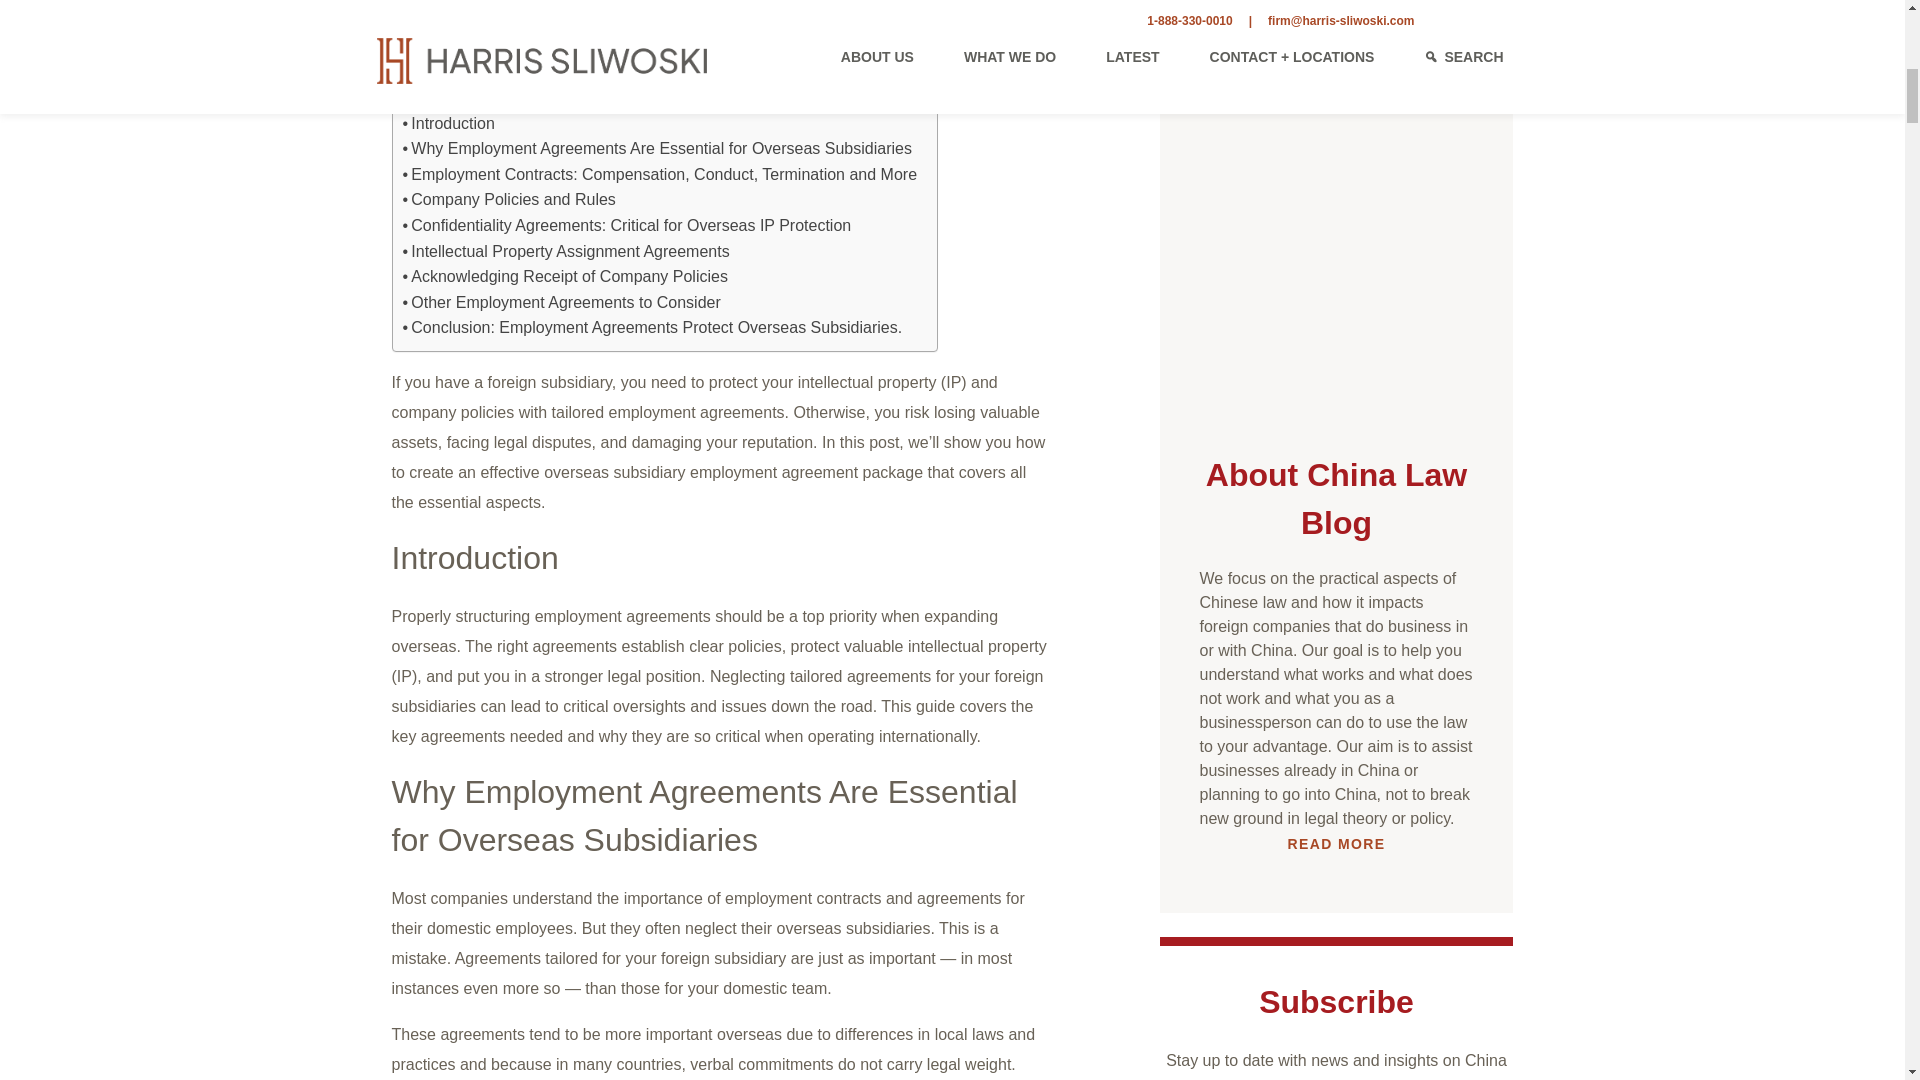 This screenshot has width=1920, height=1080. I want to click on Intellectual Property Assignment Agreements, so click(565, 251).